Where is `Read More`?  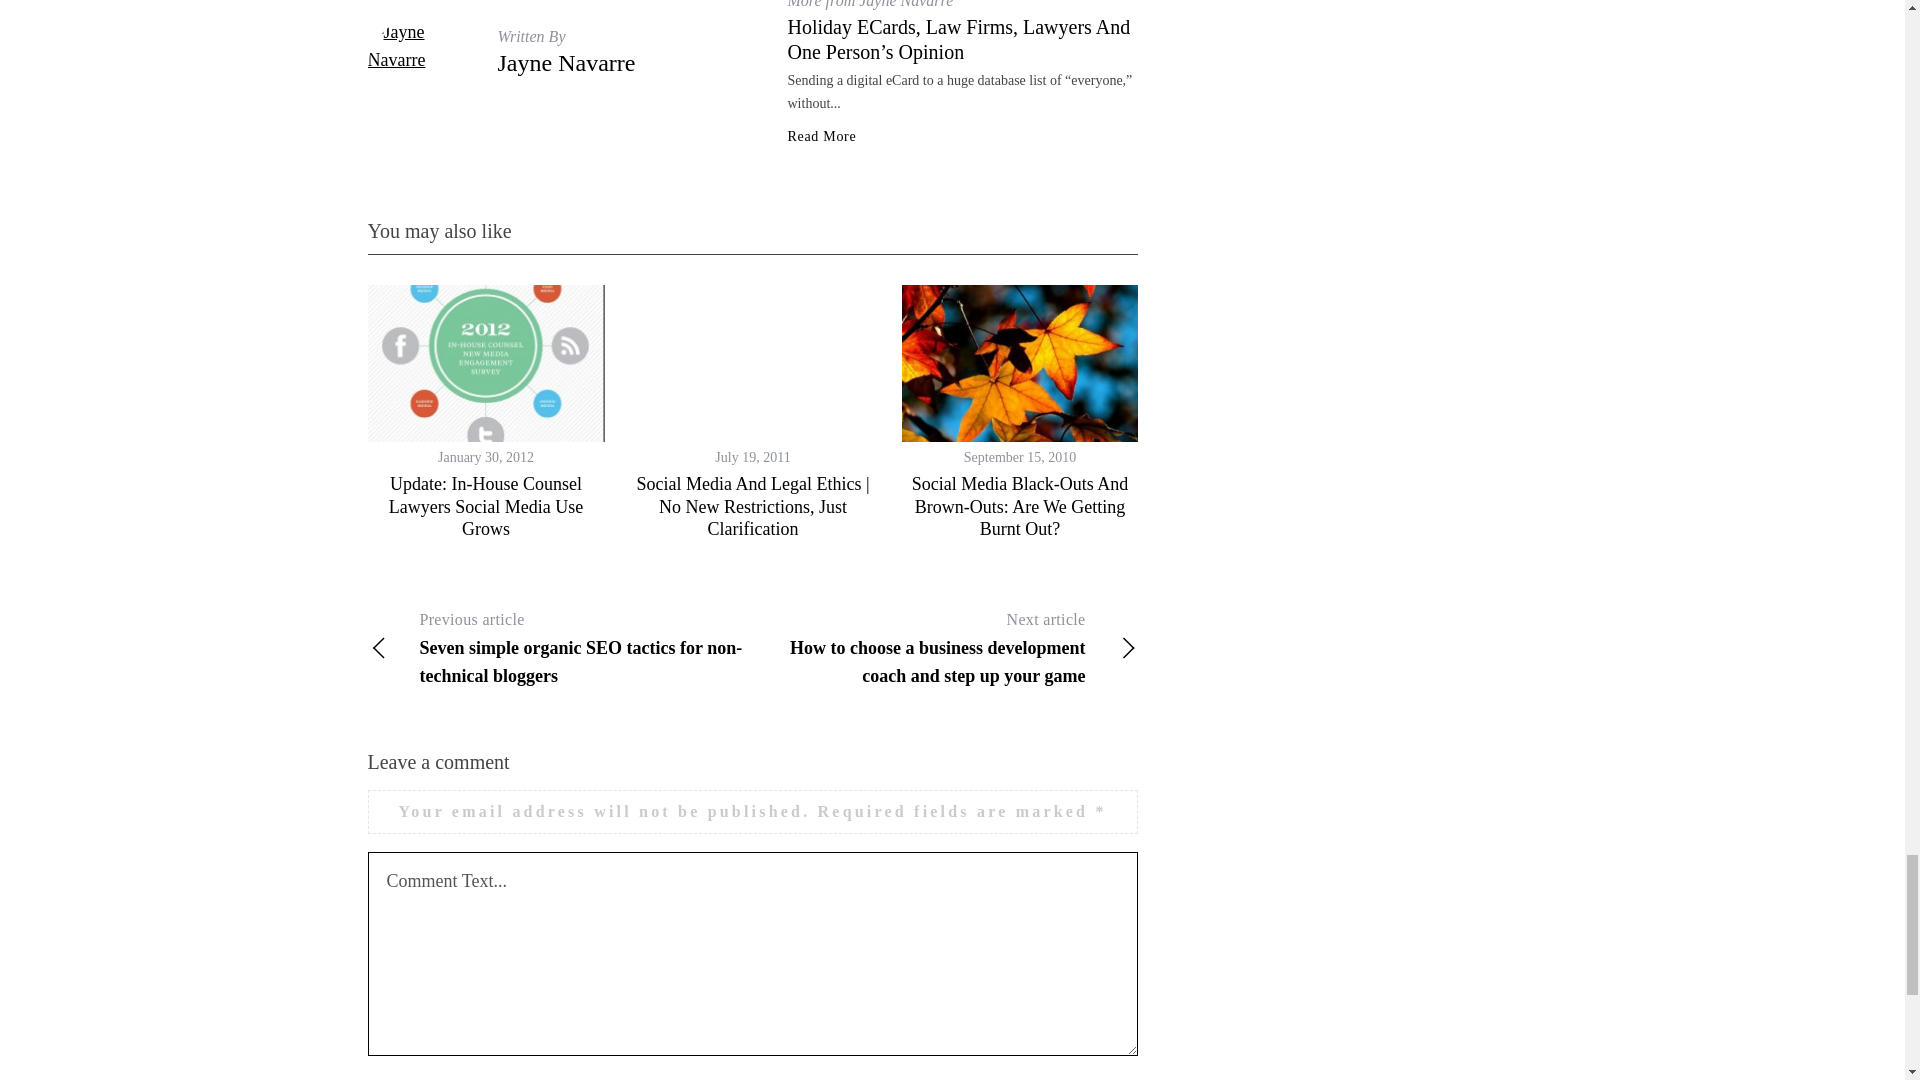 Read More is located at coordinates (822, 136).